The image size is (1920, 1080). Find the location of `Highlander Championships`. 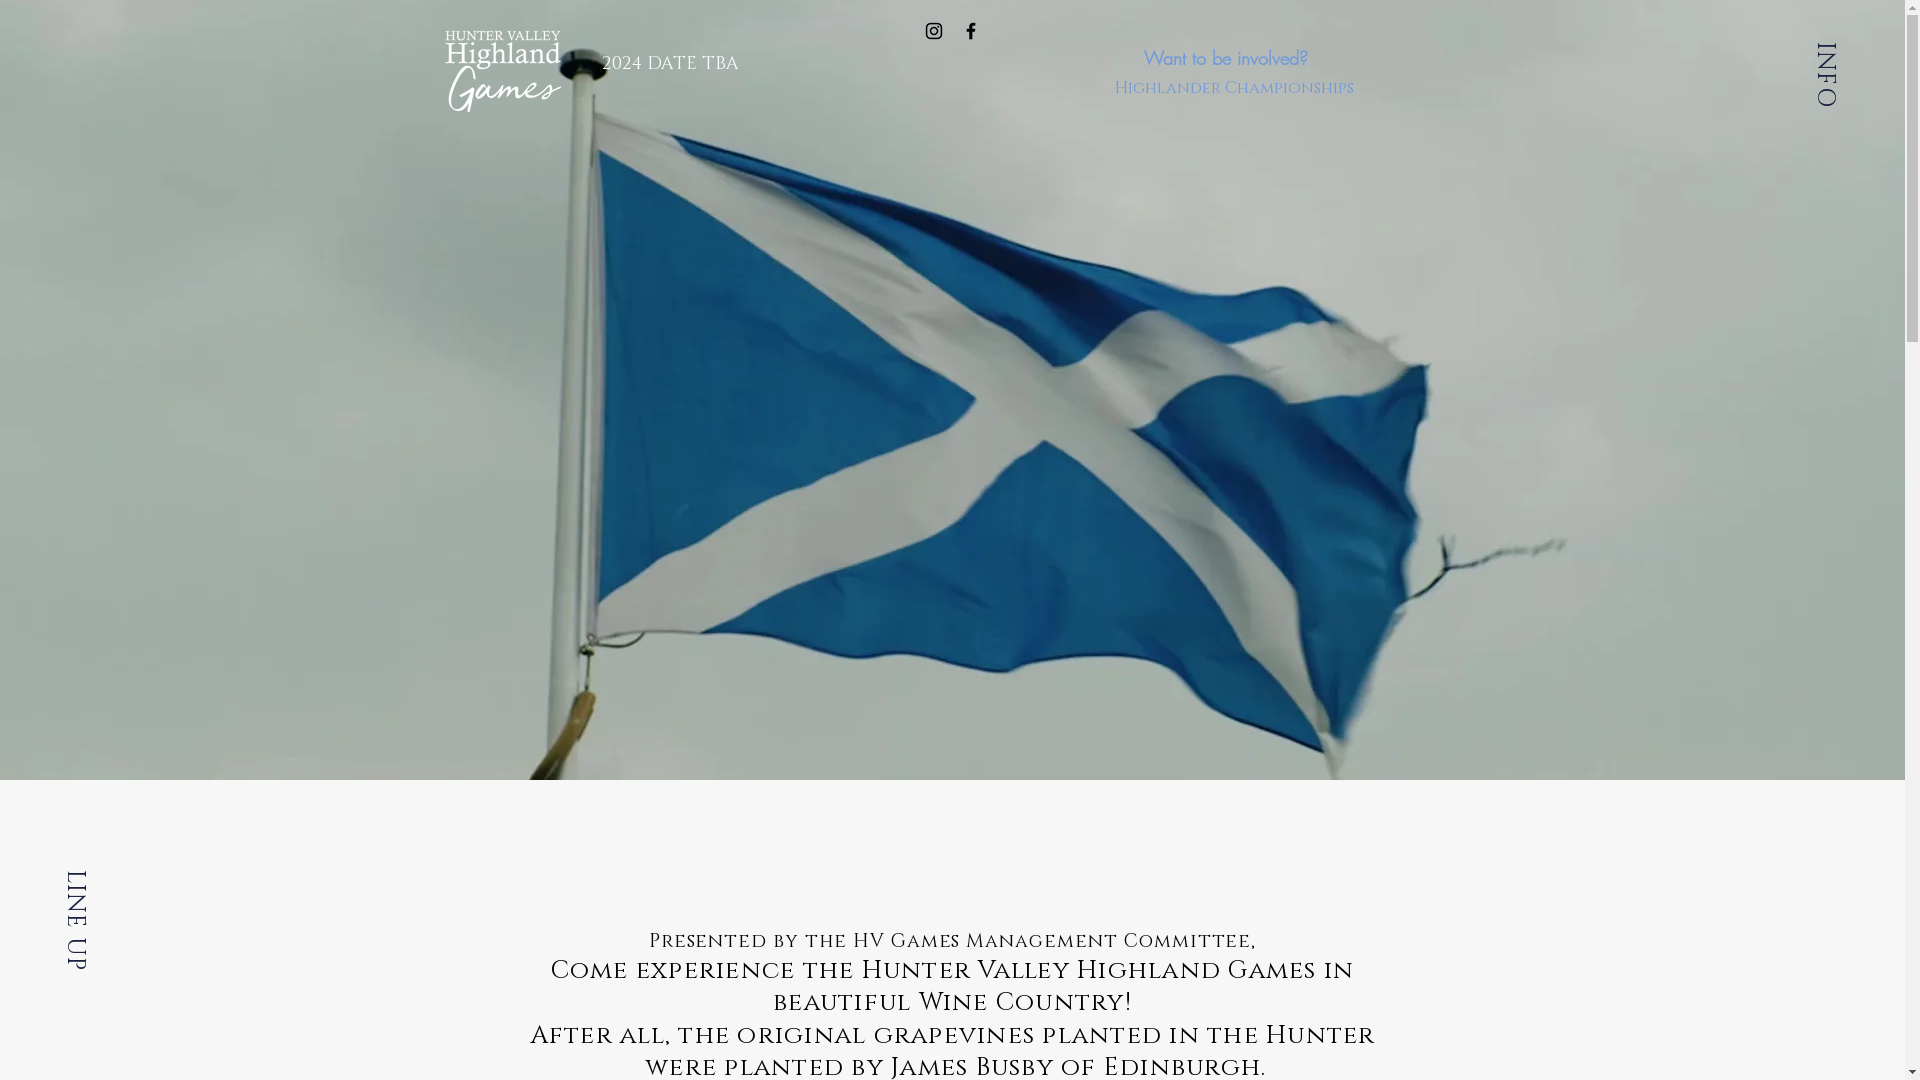

Highlander Championships is located at coordinates (1234, 88).